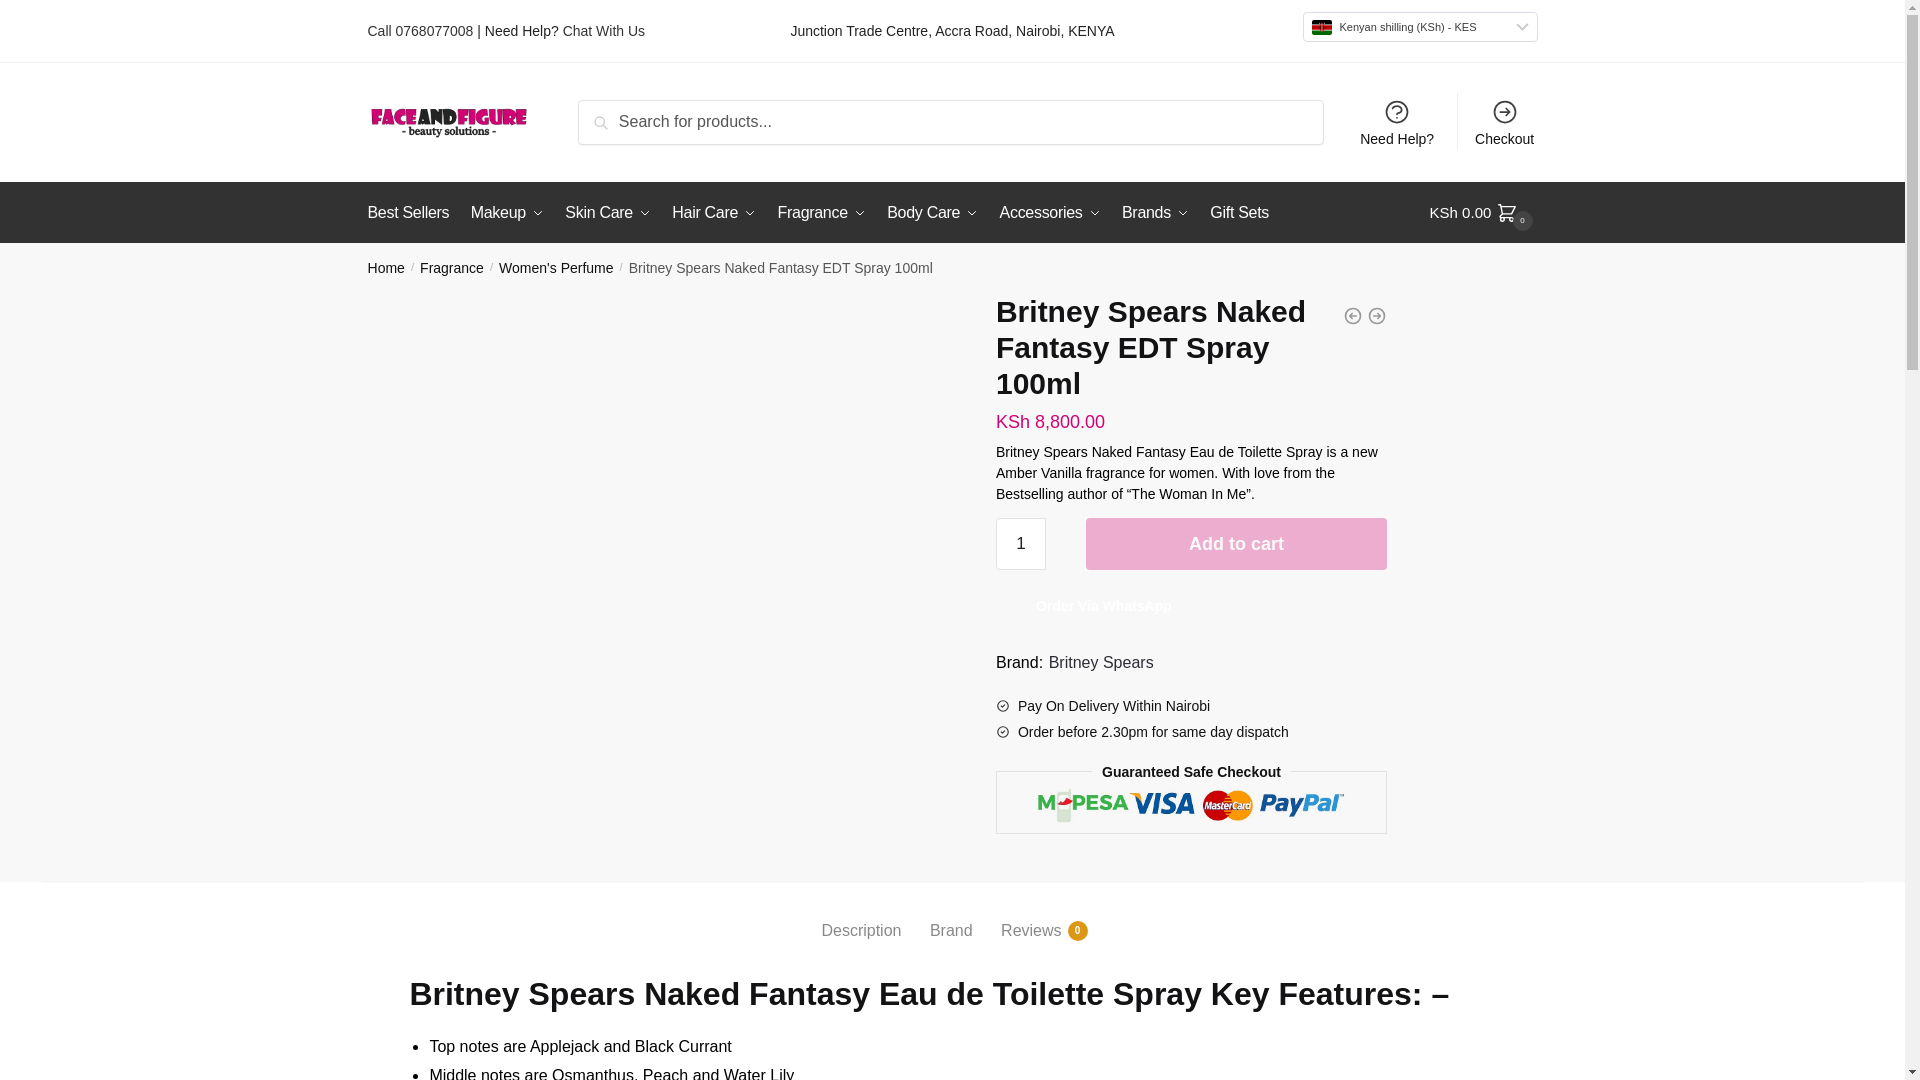  Describe the element at coordinates (1484, 212) in the screenshot. I see `View your shopping cart` at that location.